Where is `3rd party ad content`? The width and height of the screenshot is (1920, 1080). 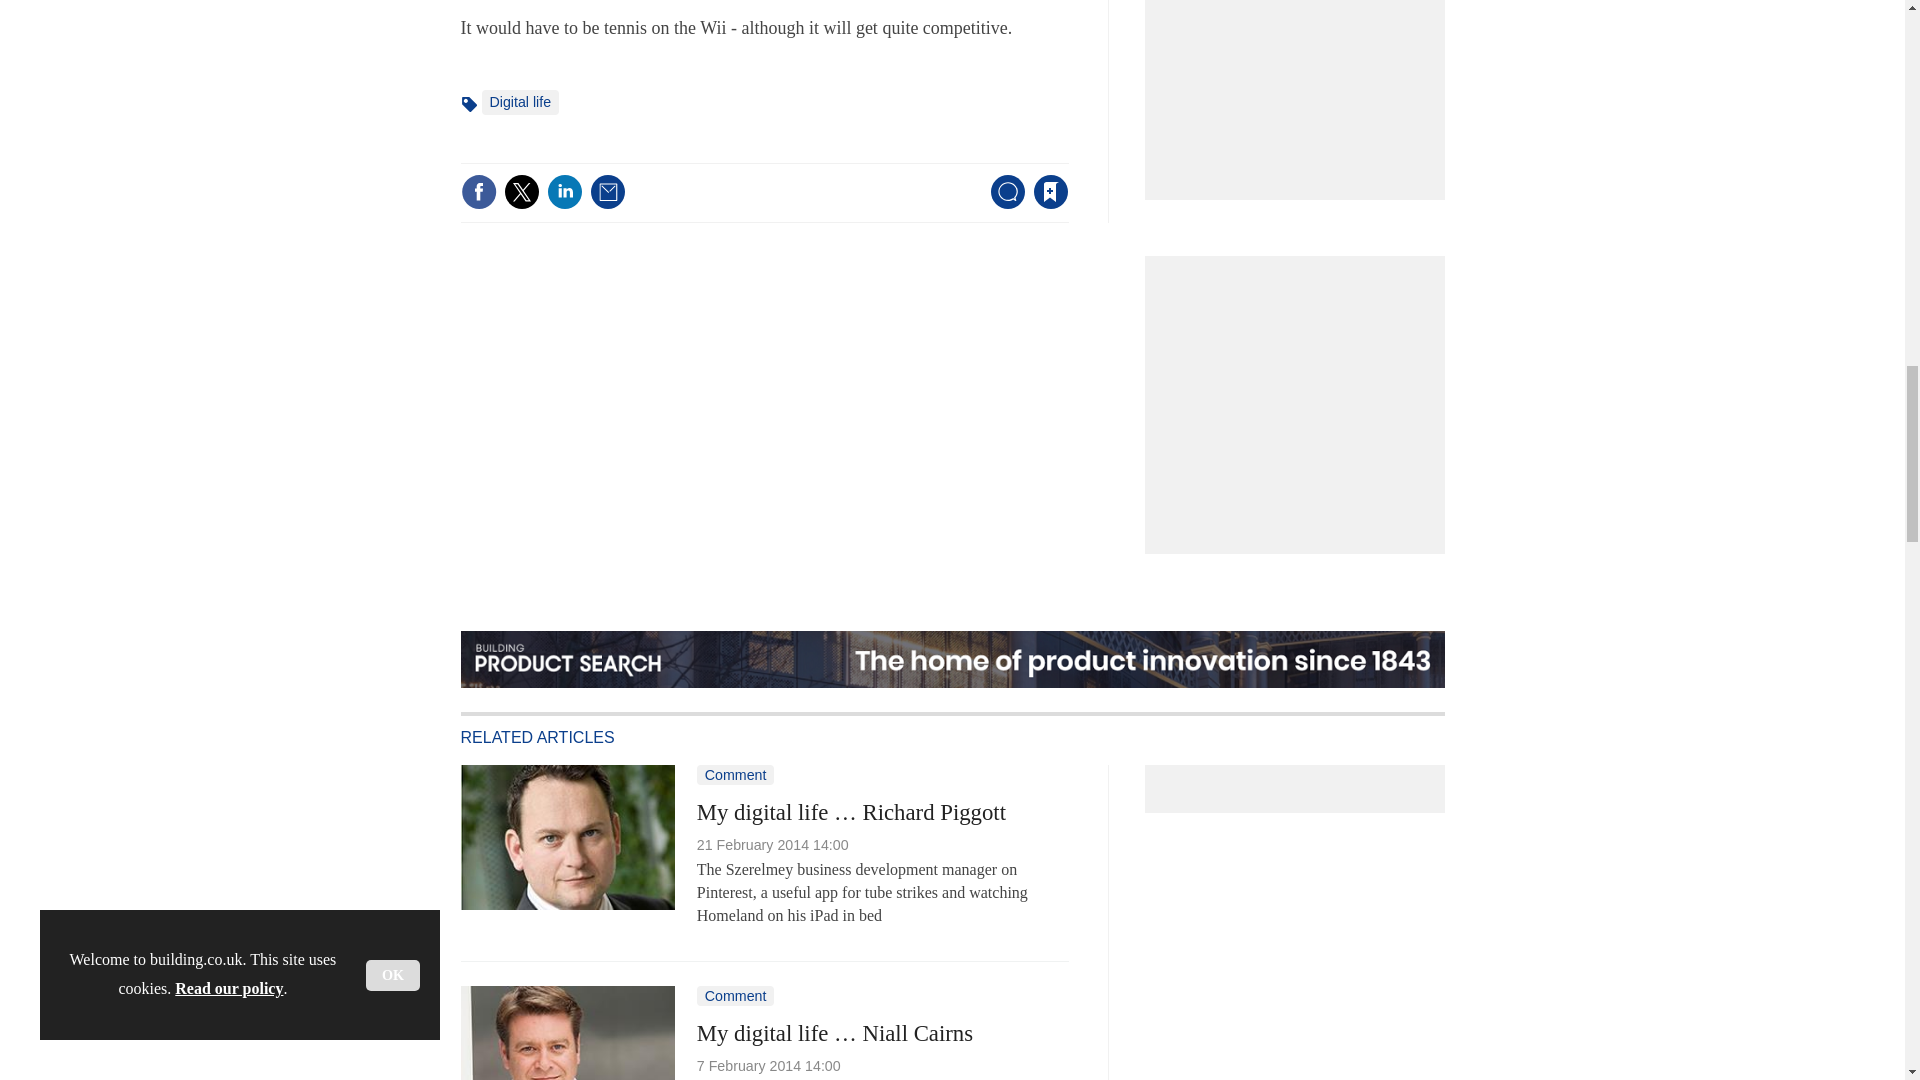 3rd party ad content is located at coordinates (1300, 394).